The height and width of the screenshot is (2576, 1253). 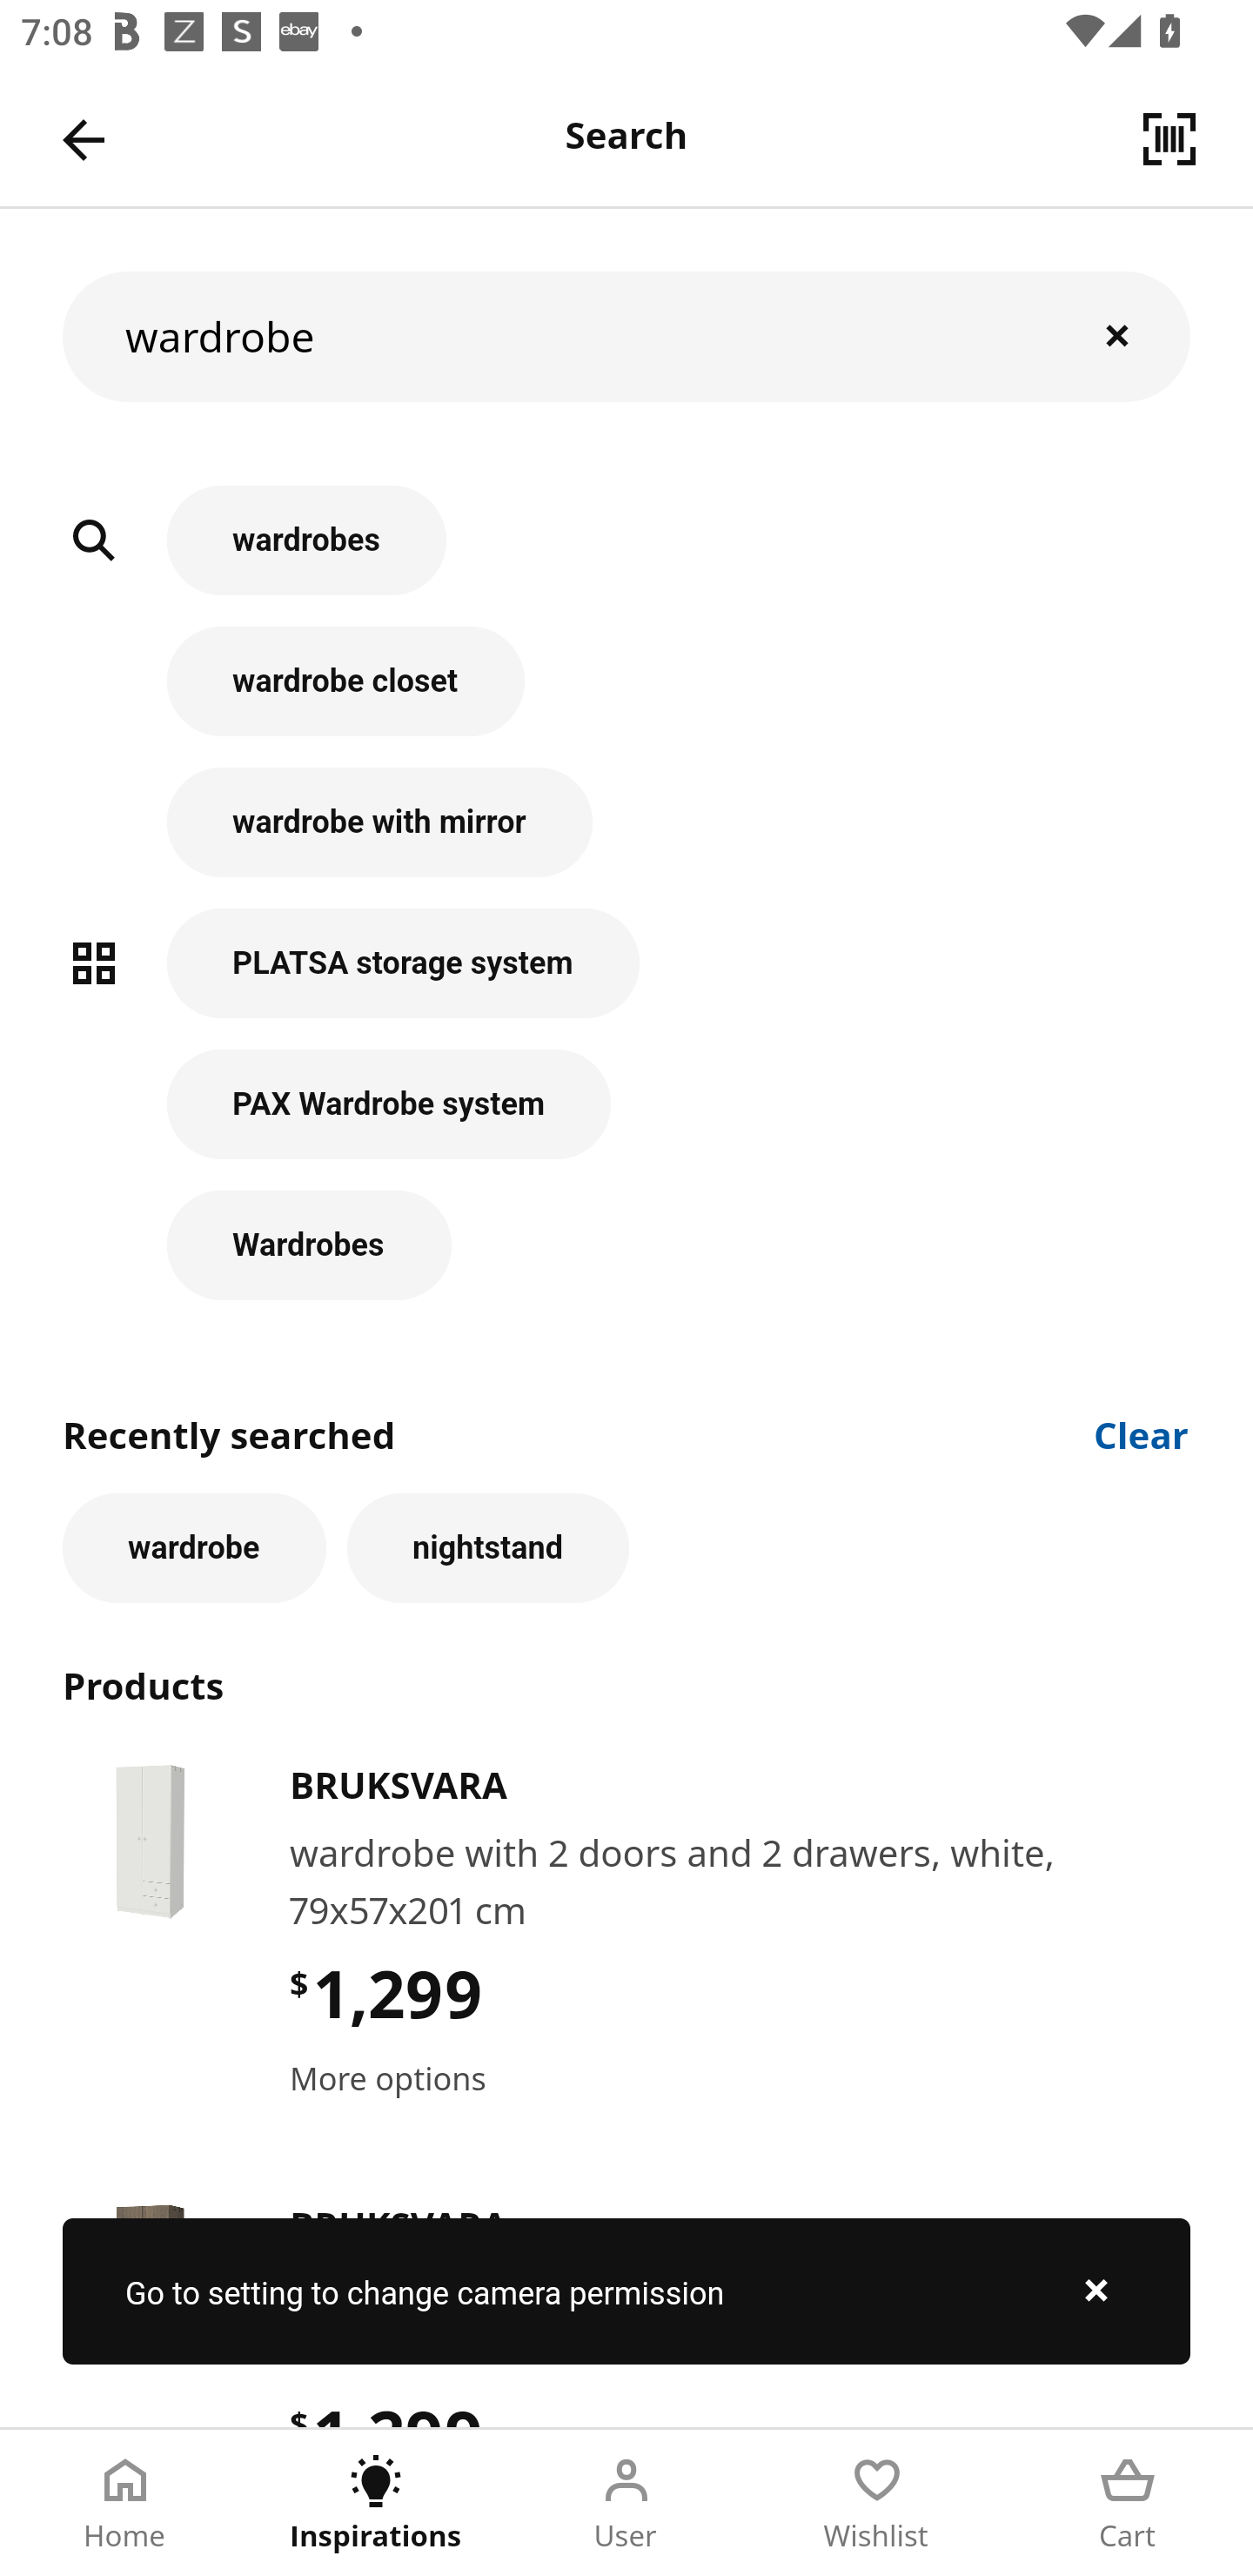 What do you see at coordinates (626, 336) in the screenshot?
I see `wardrobe` at bounding box center [626, 336].